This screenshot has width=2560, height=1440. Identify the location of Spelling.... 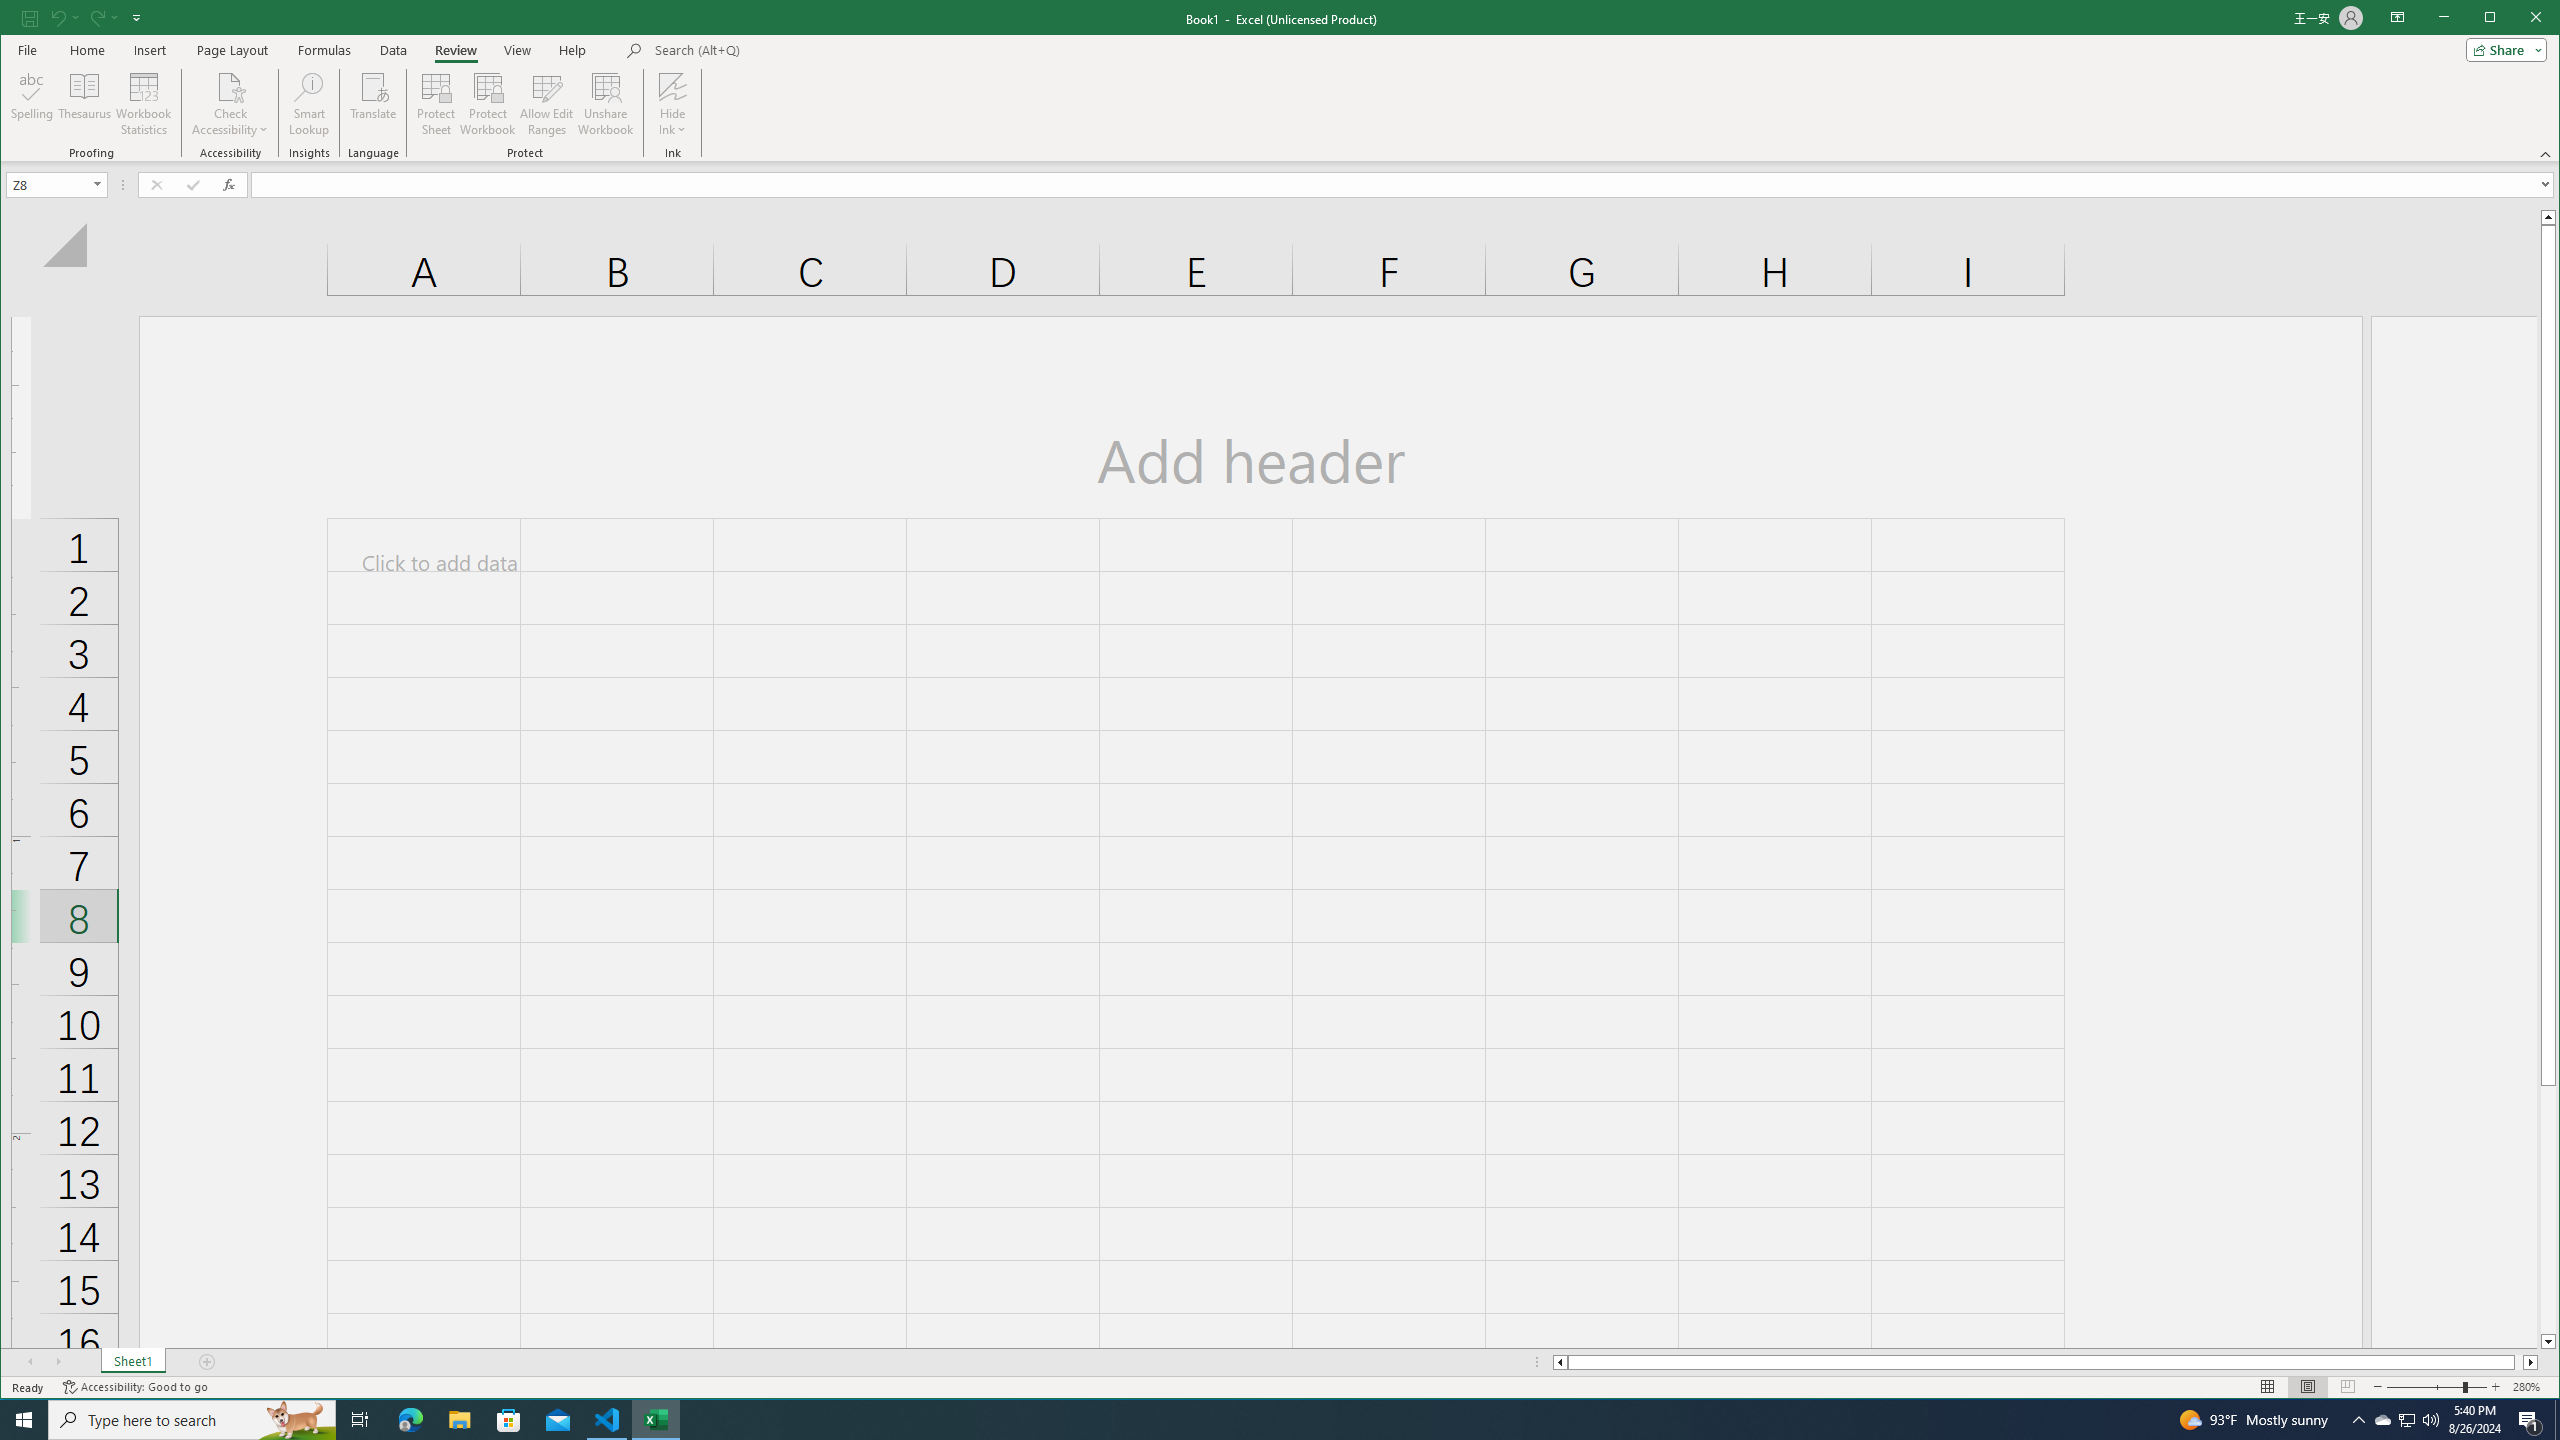
(2532, 1362).